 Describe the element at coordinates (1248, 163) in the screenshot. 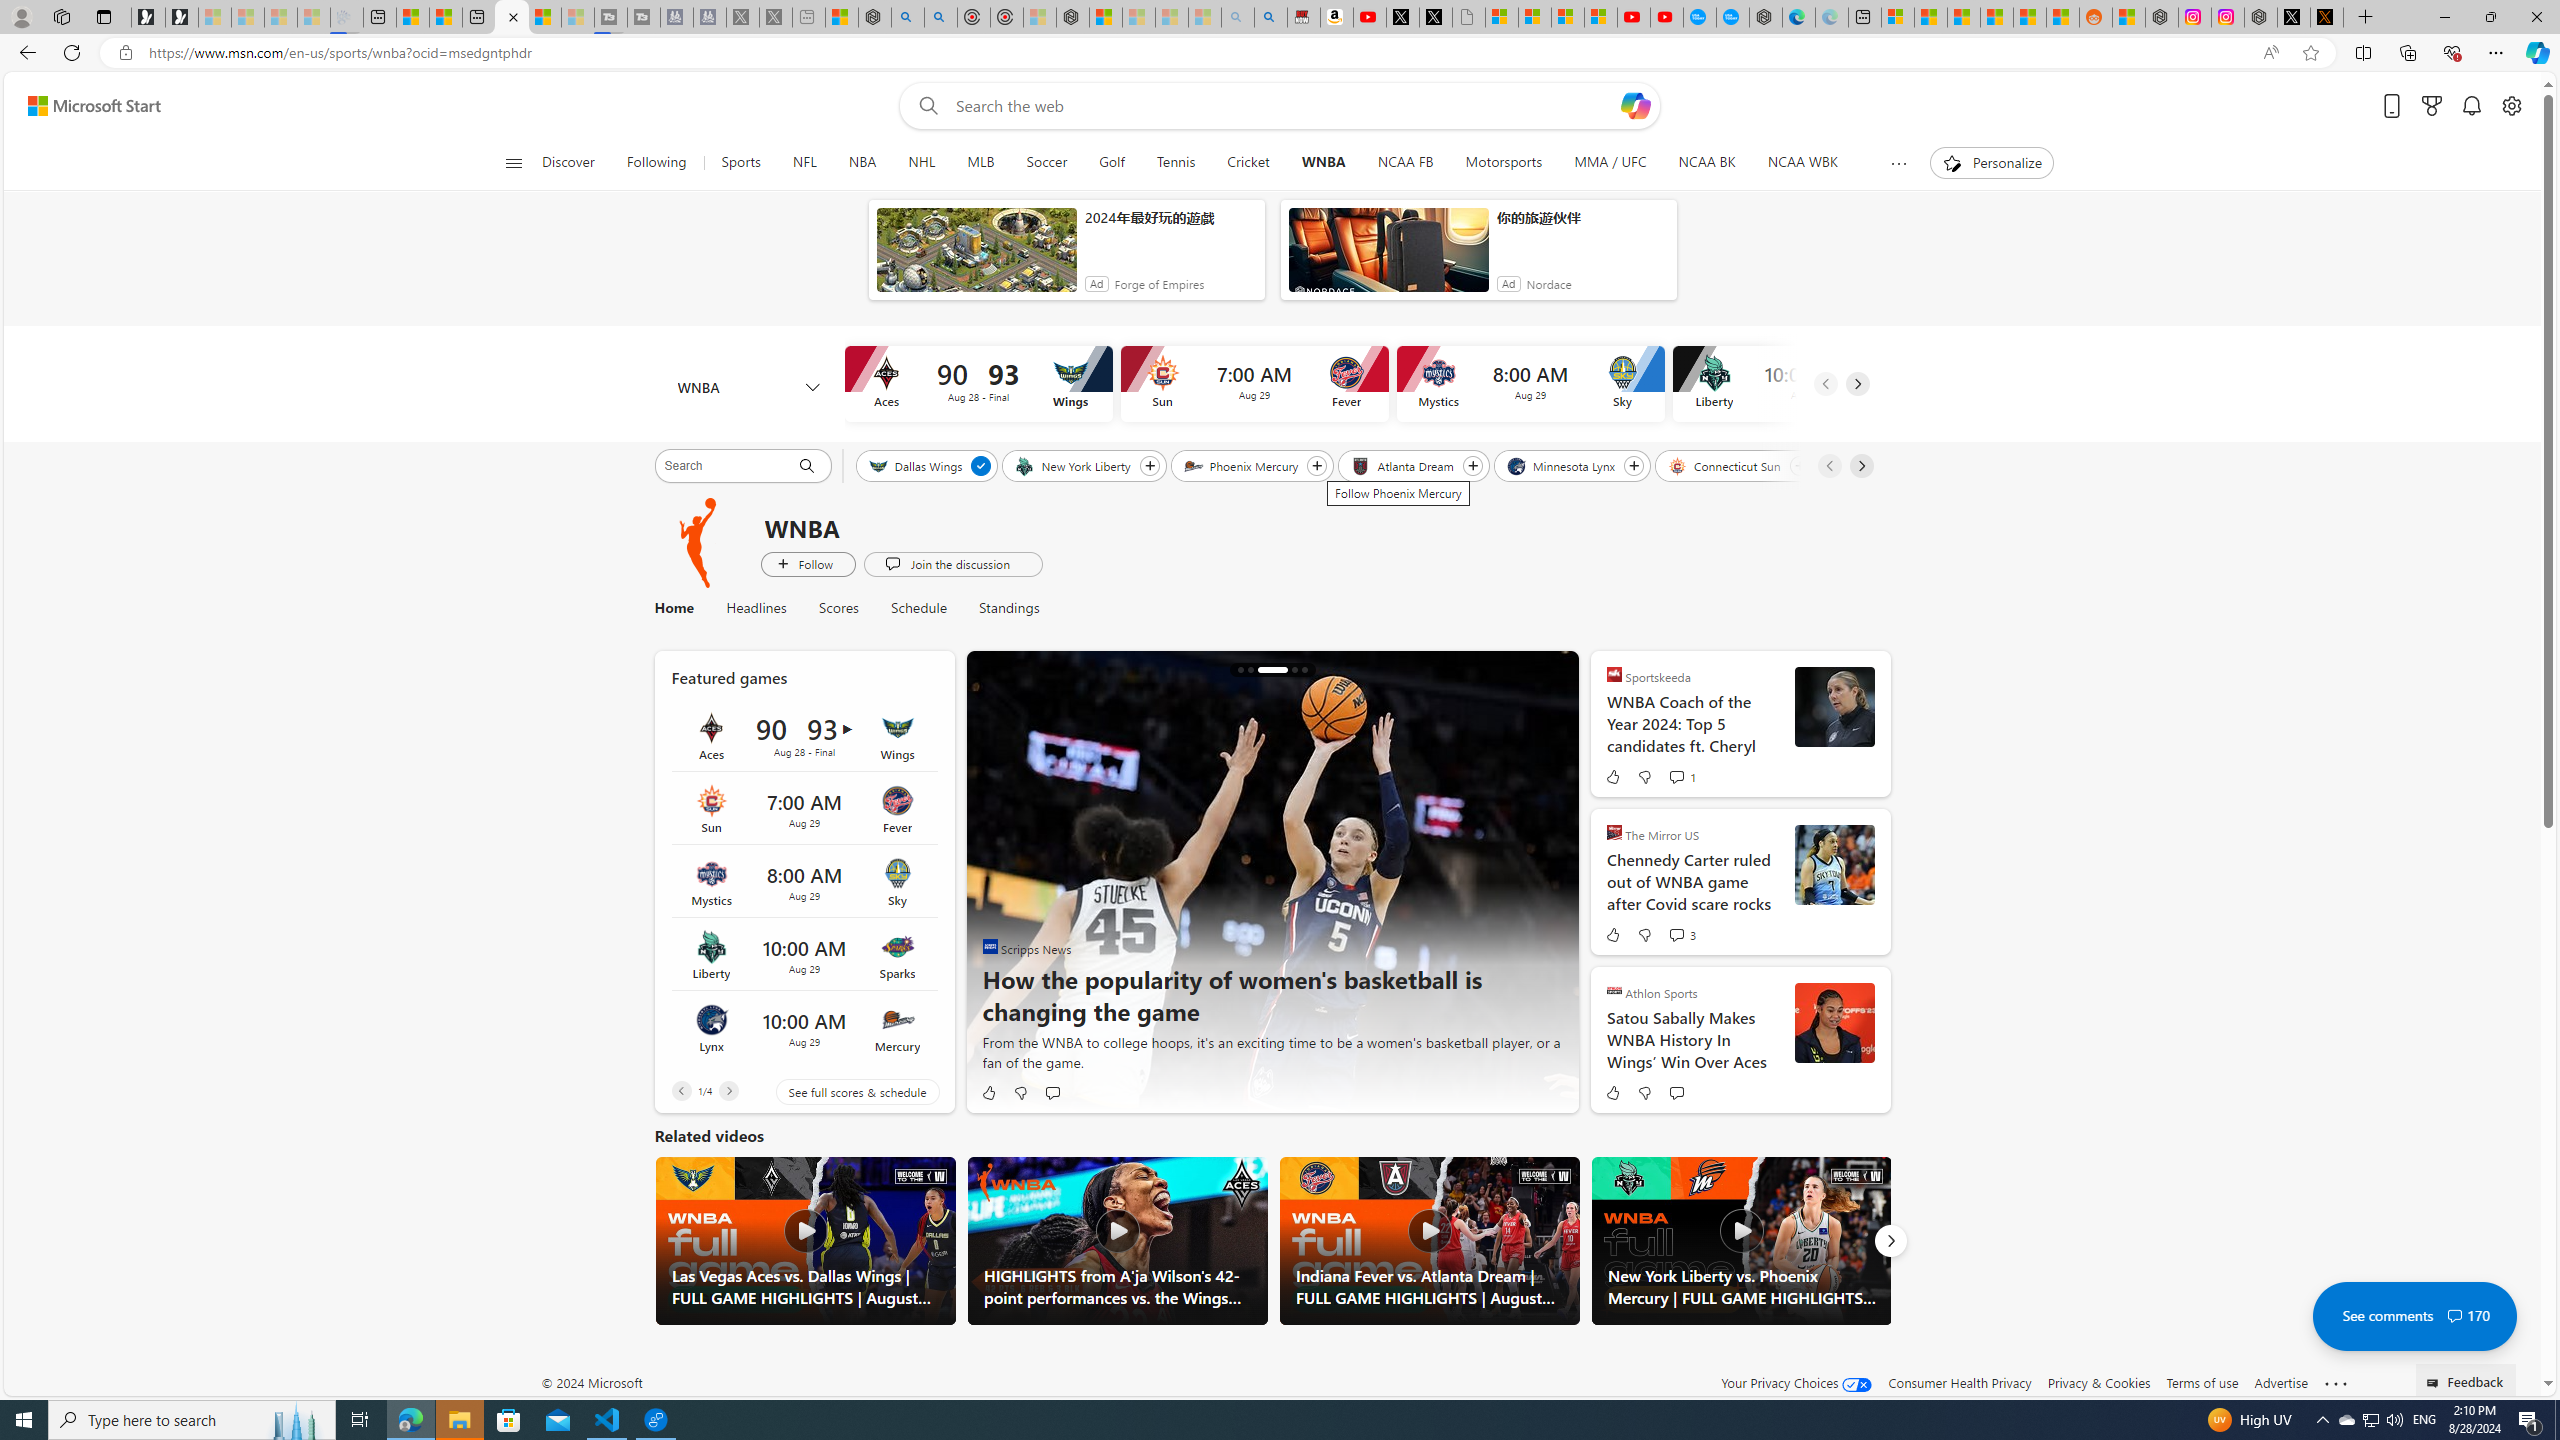

I see `Cricket` at that location.